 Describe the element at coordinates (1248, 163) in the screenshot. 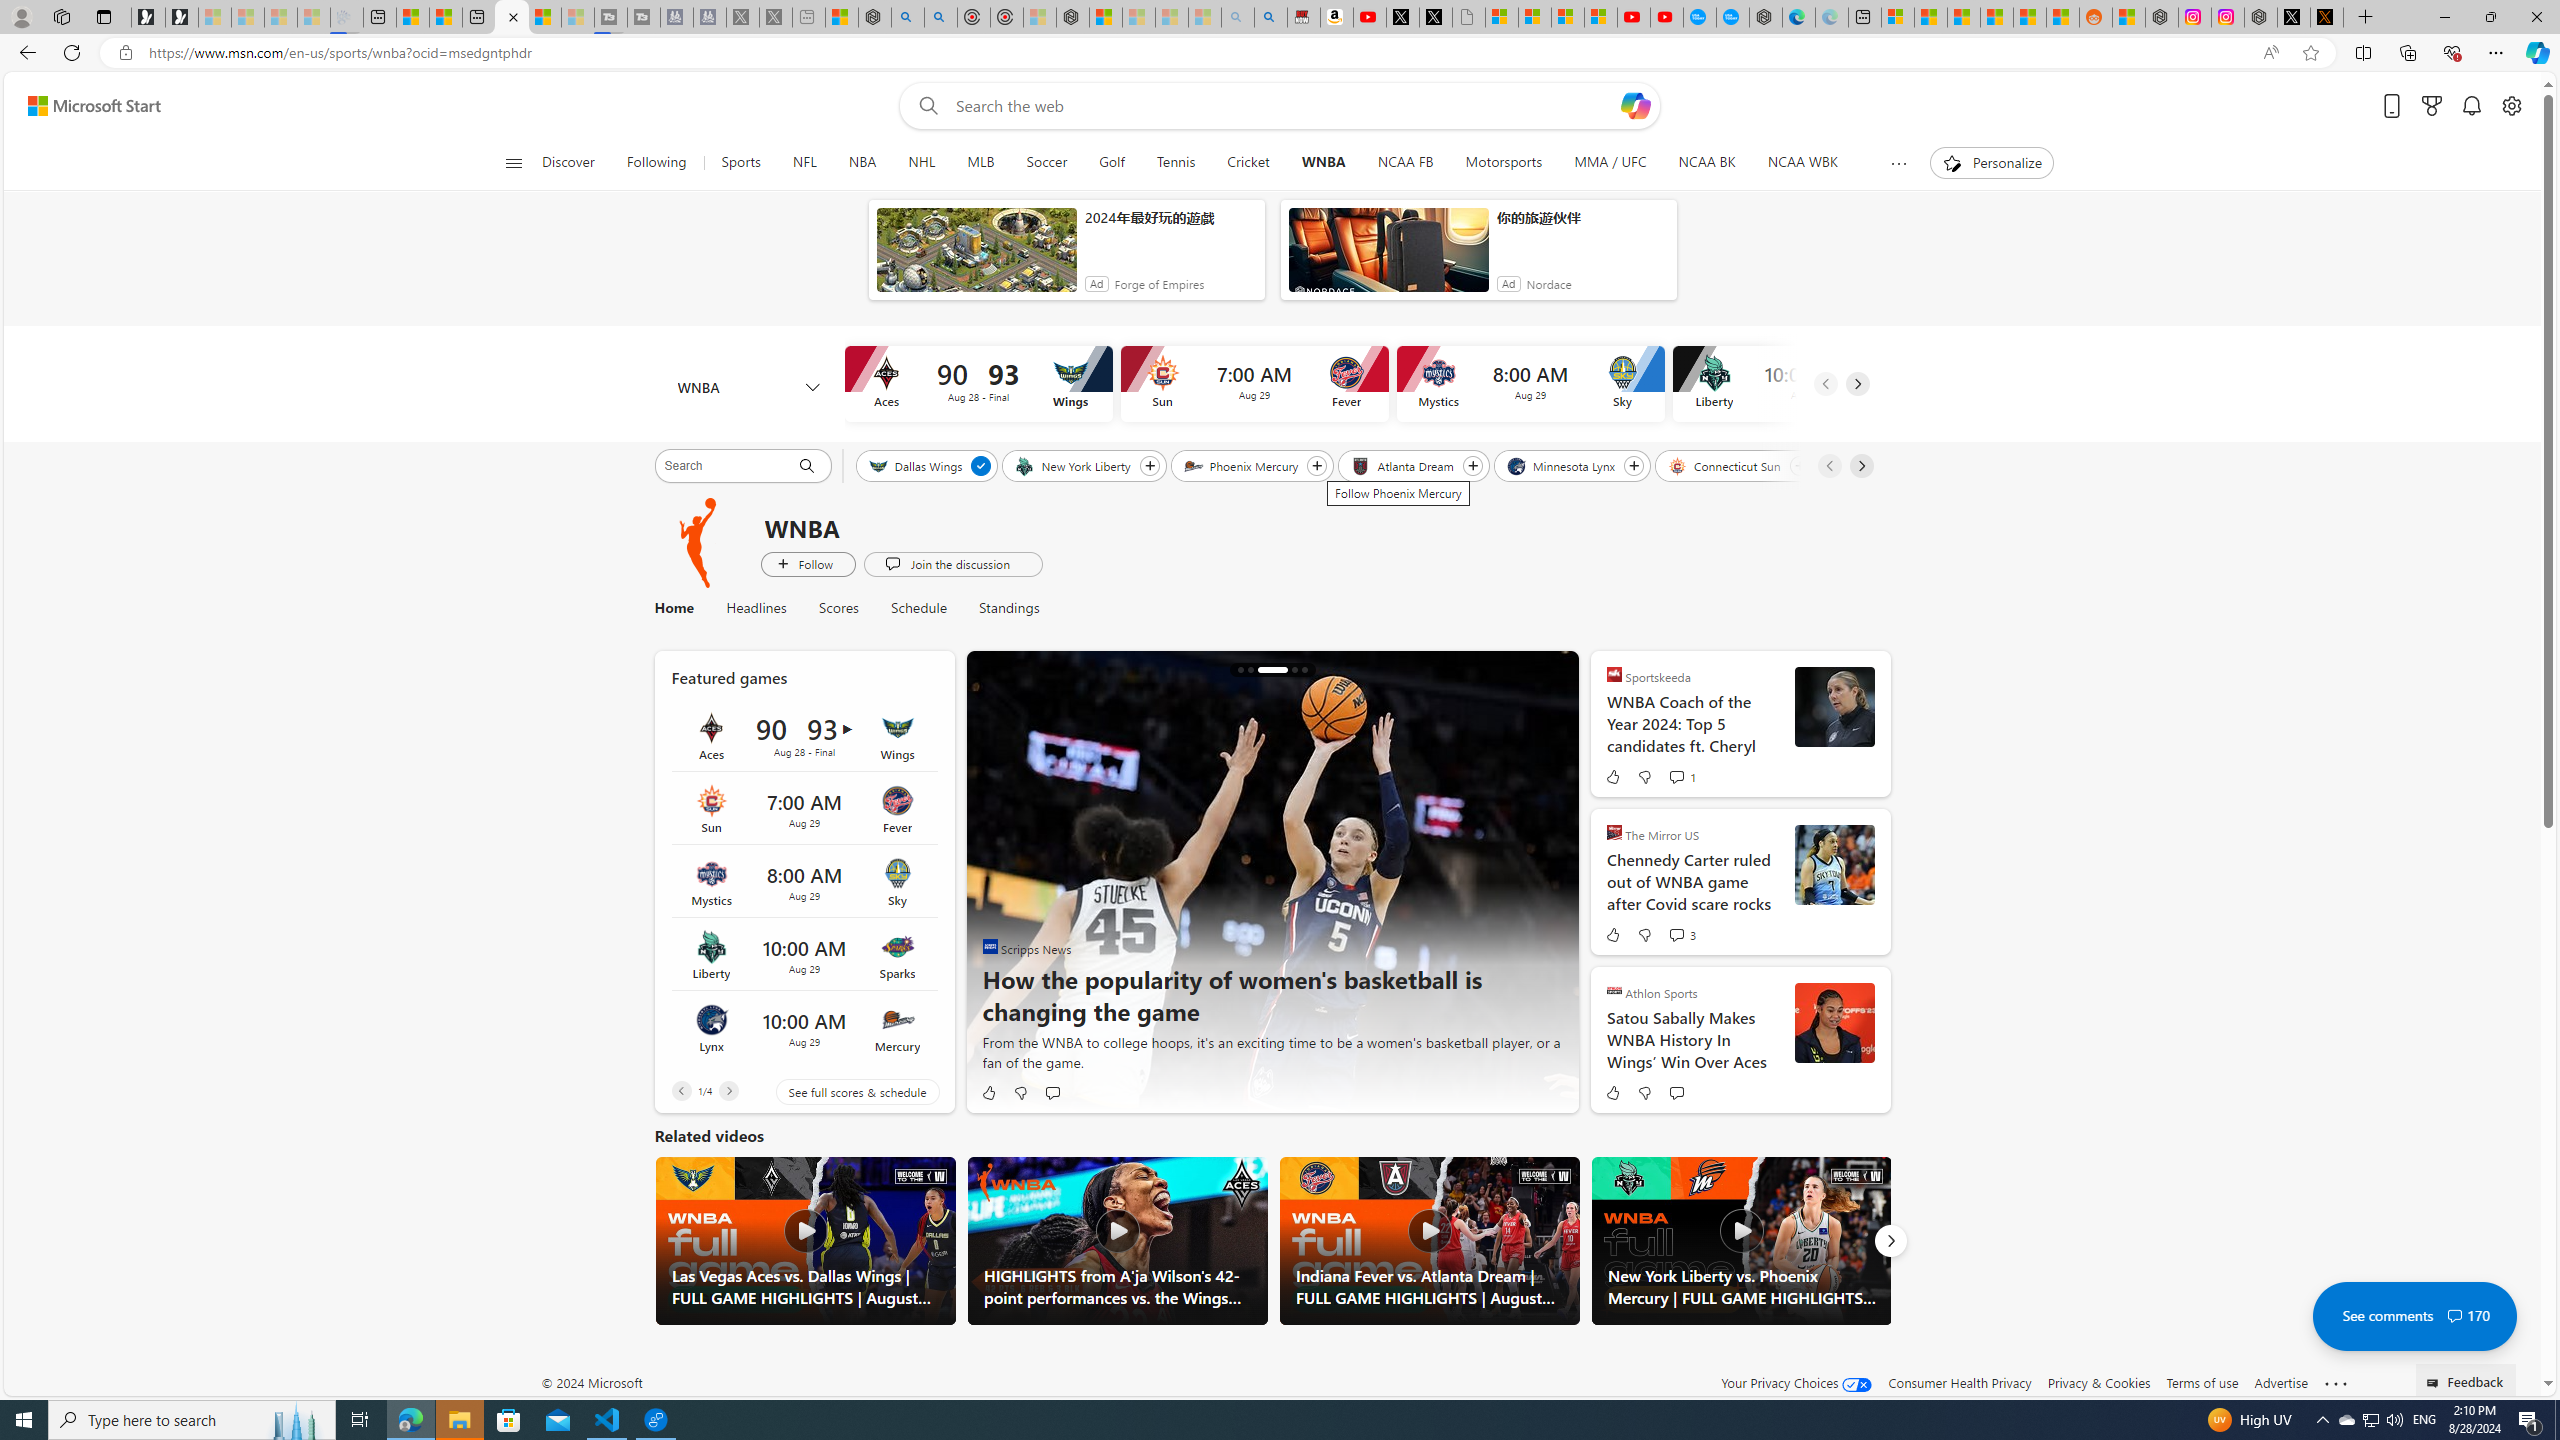

I see `Cricket` at that location.